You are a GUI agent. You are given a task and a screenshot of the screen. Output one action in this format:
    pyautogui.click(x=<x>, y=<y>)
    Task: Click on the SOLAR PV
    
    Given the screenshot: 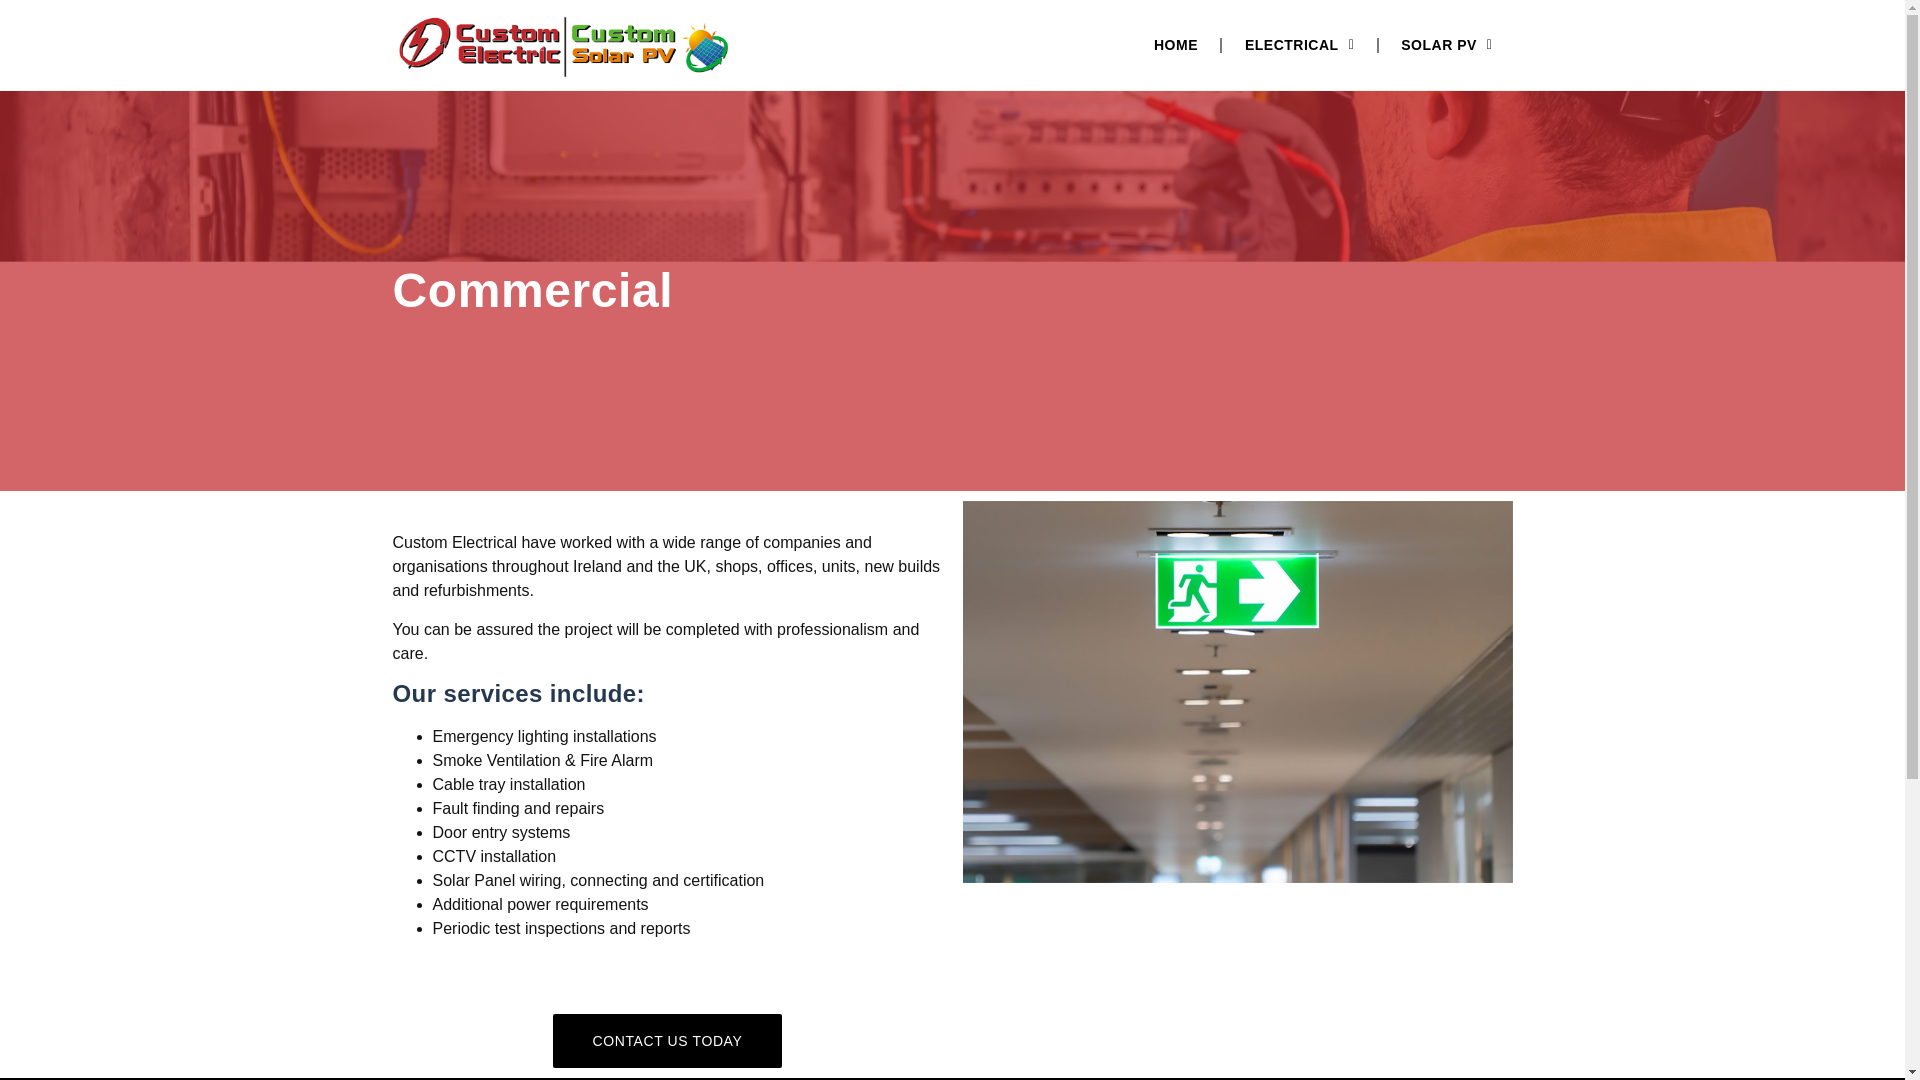 What is the action you would take?
    pyautogui.click(x=1446, y=44)
    